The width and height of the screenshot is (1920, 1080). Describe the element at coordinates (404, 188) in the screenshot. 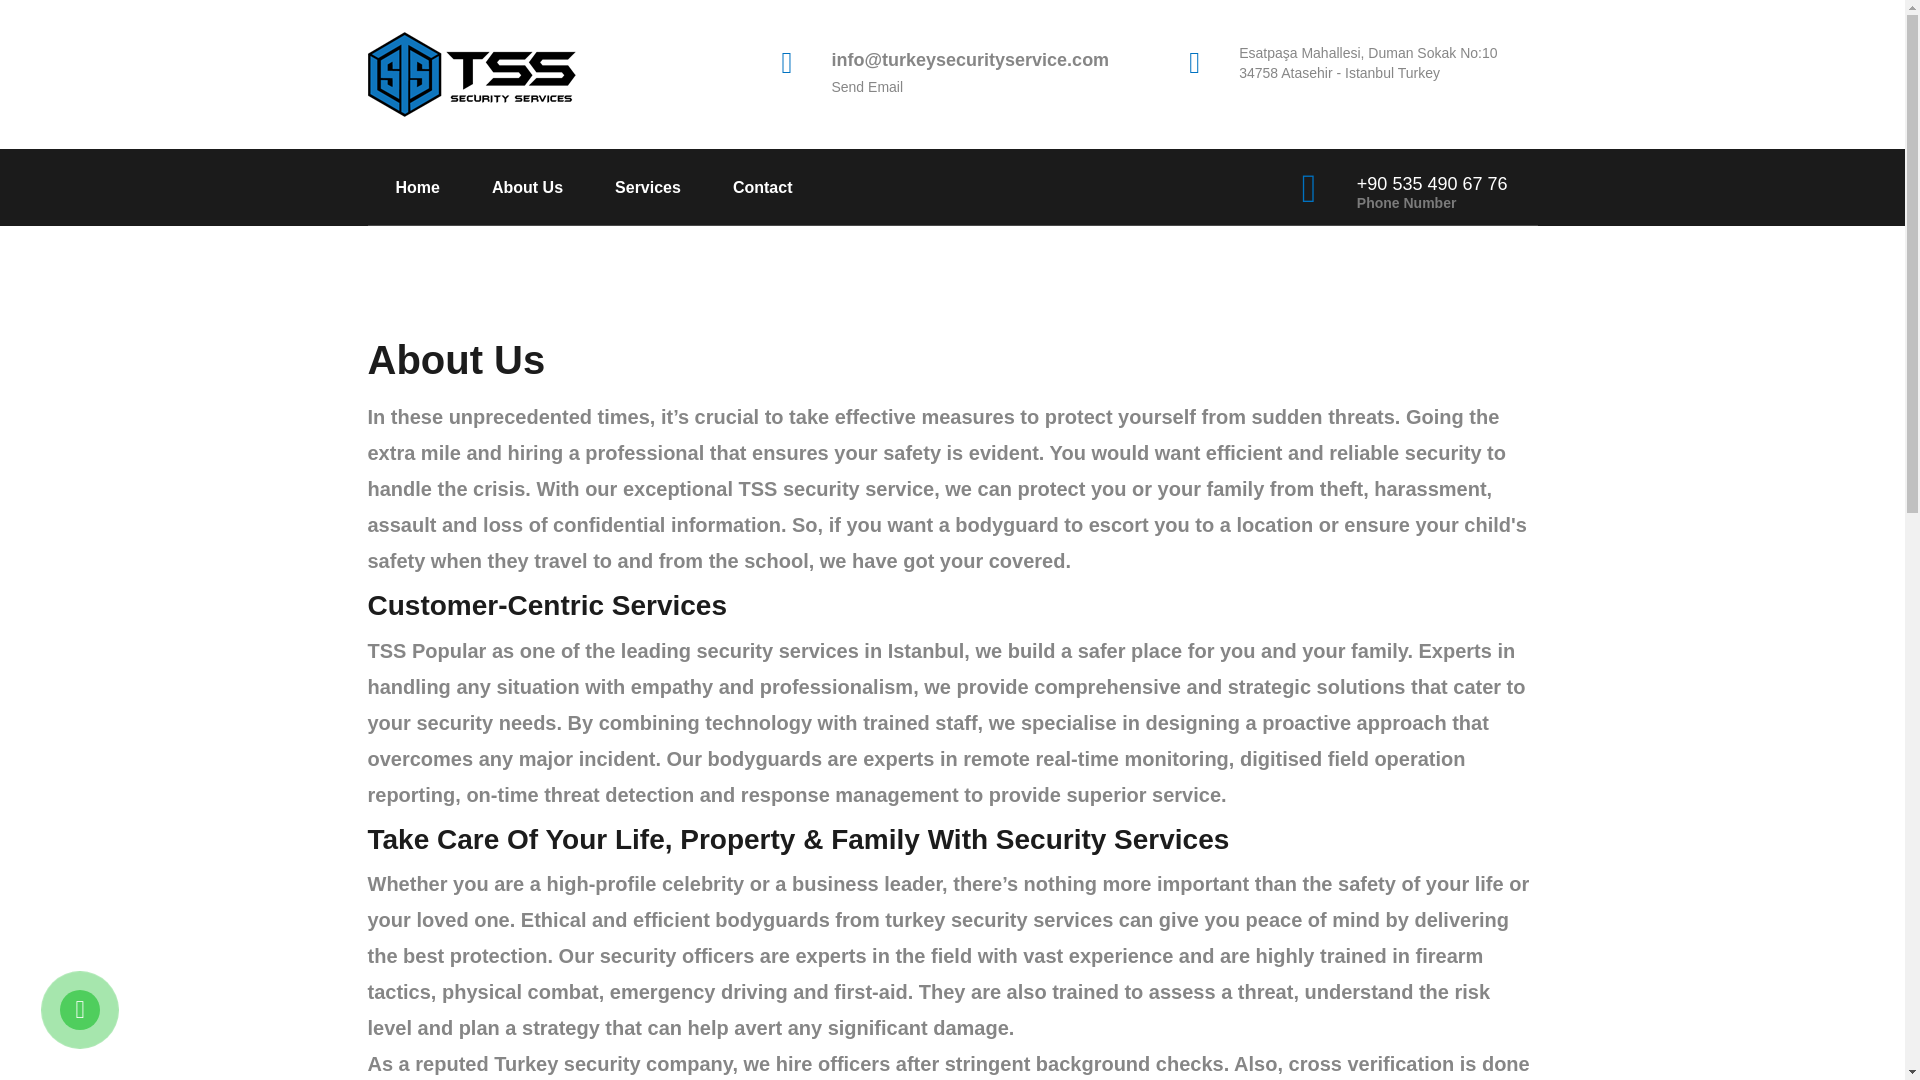

I see `Home` at that location.